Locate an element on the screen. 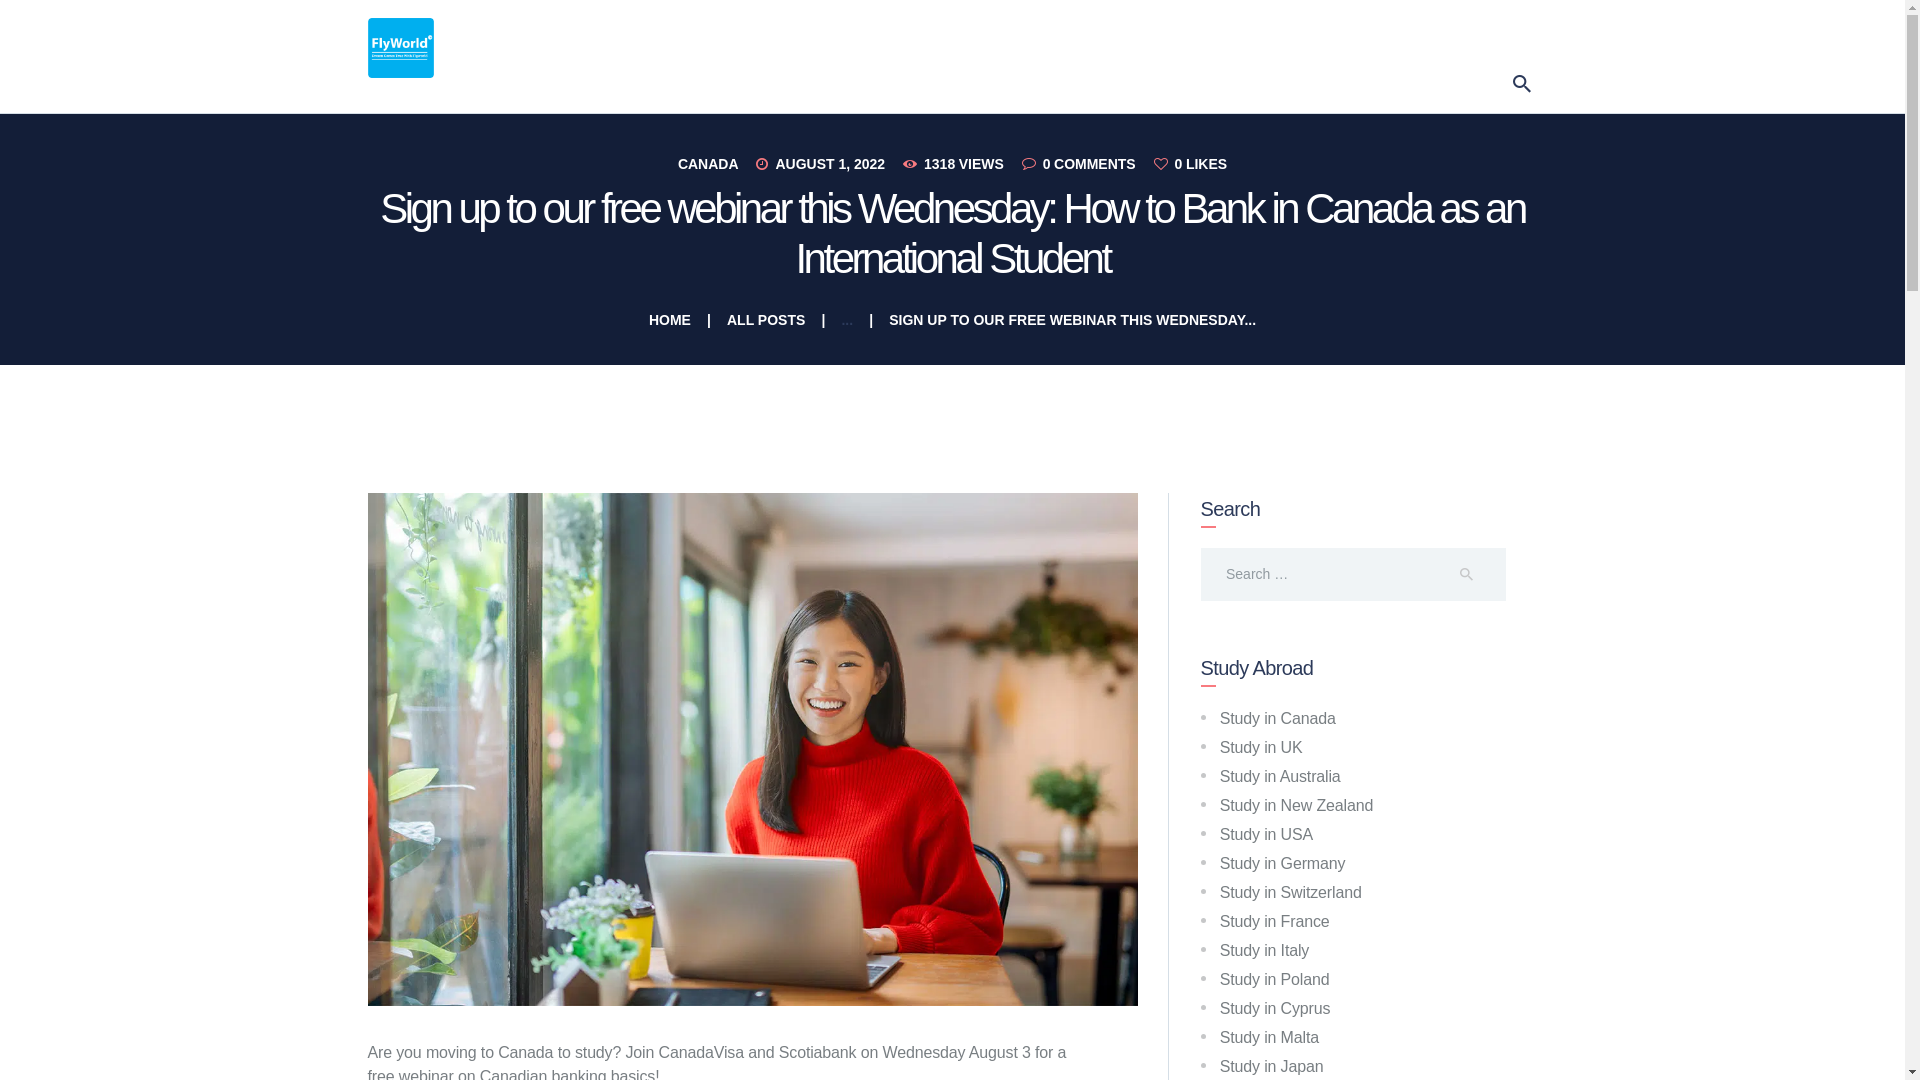  1318VIEWS is located at coordinates (960, 163).